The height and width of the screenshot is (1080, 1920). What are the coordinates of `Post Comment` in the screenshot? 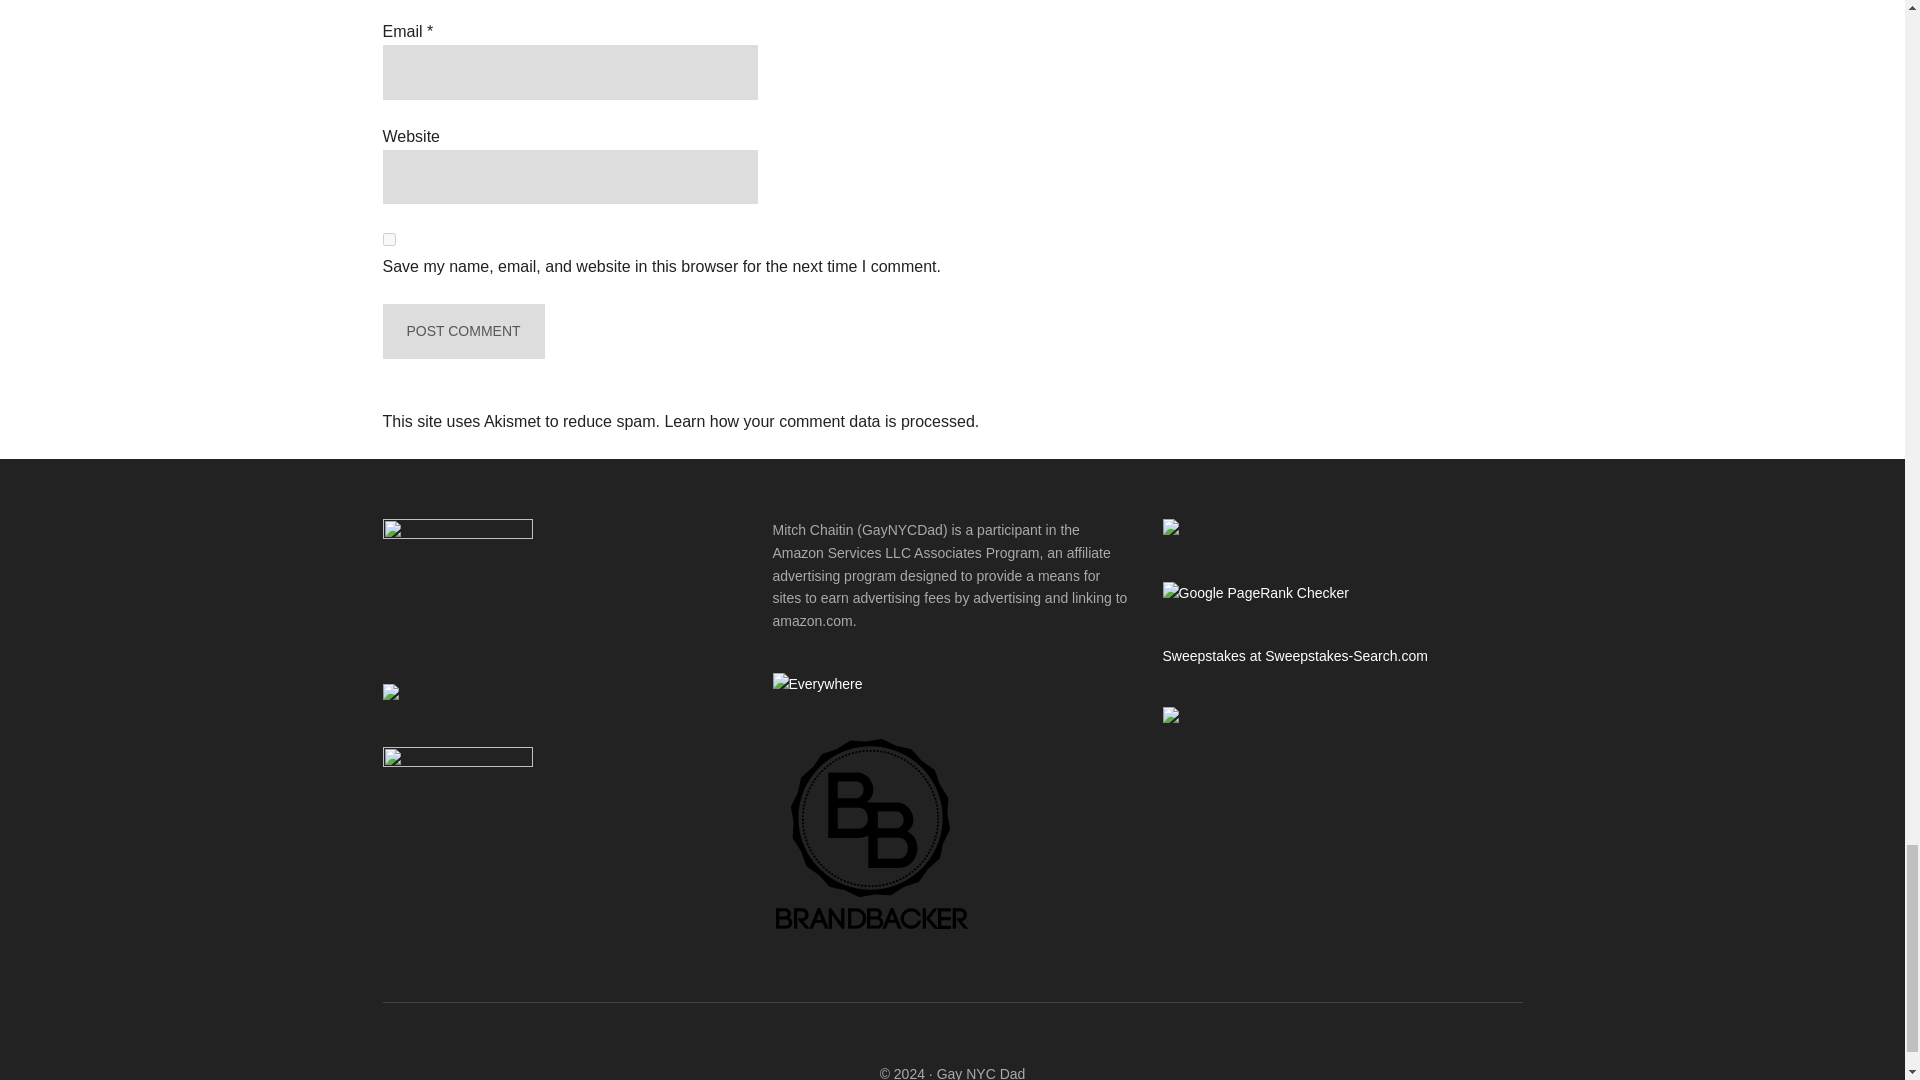 It's located at (462, 330).